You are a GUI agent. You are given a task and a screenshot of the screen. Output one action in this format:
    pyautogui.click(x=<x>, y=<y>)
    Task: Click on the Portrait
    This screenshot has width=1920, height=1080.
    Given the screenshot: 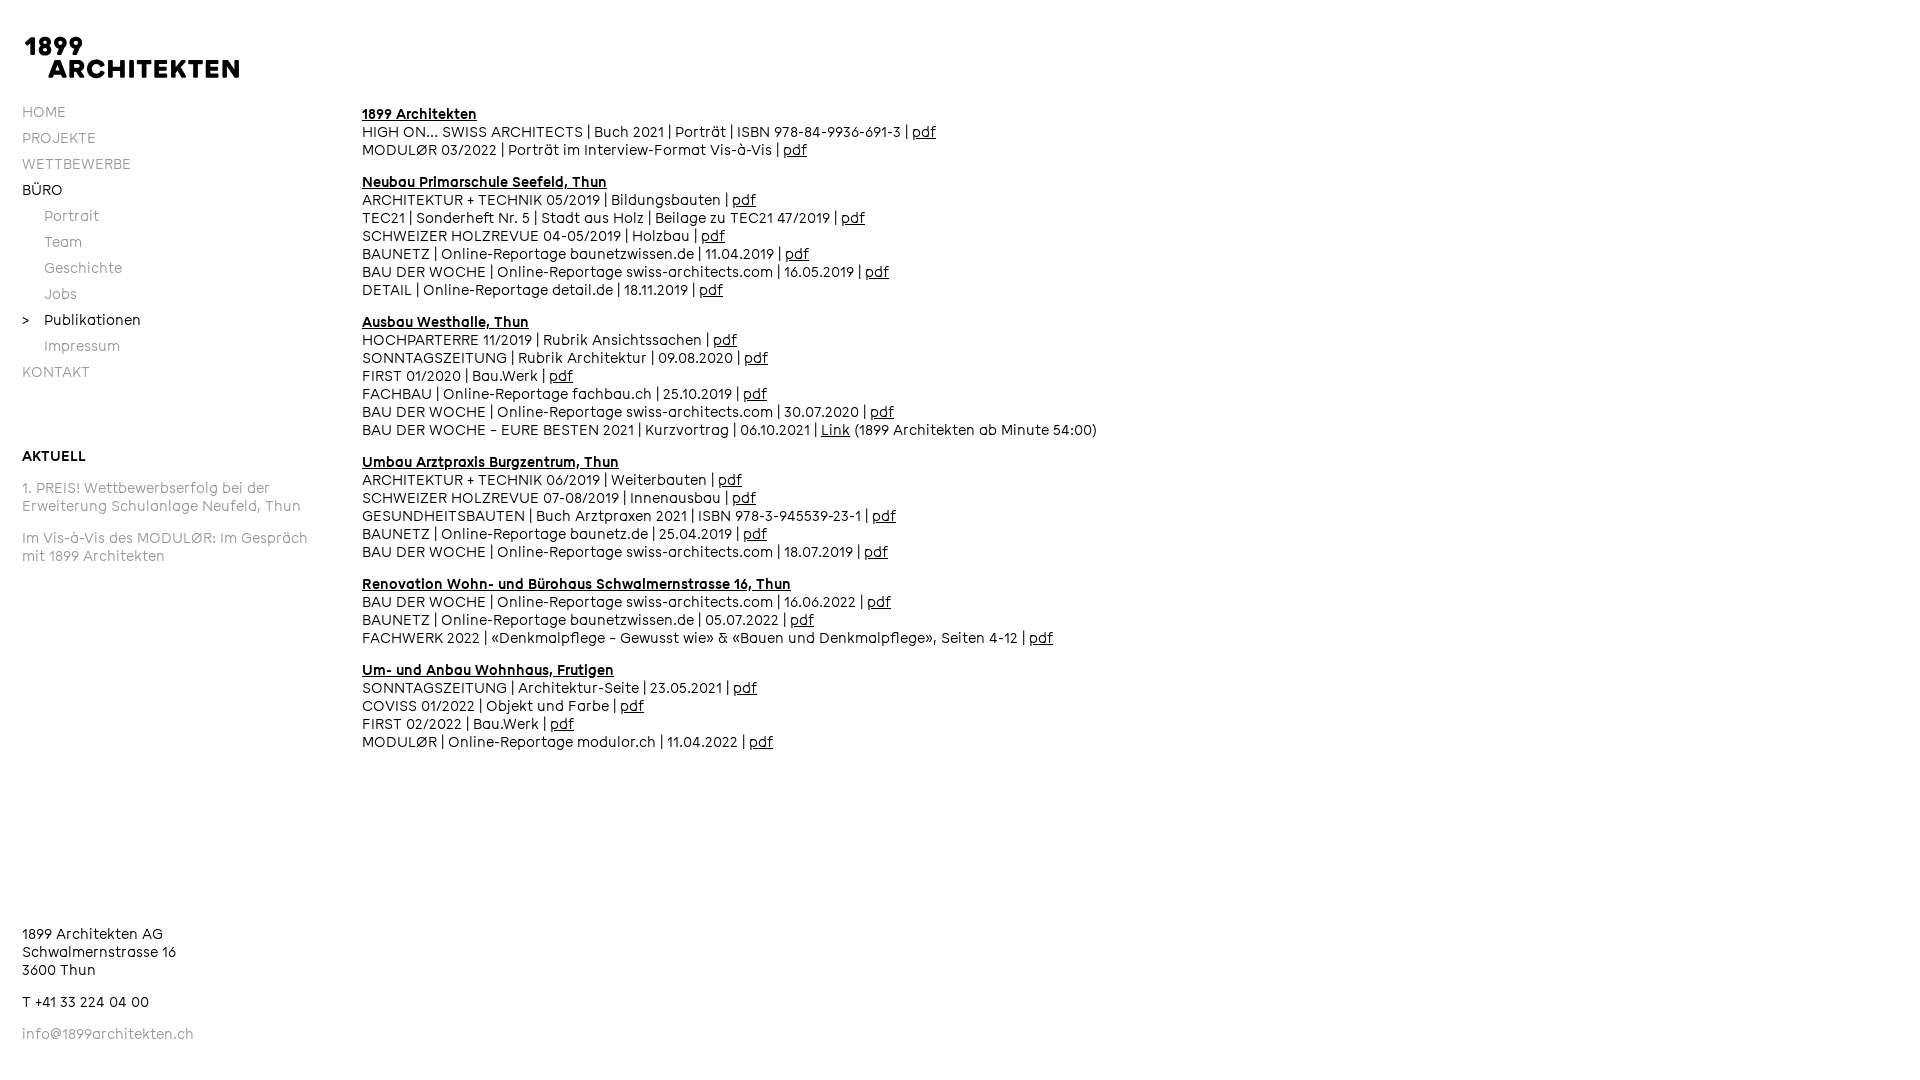 What is the action you would take?
    pyautogui.click(x=182, y=217)
    